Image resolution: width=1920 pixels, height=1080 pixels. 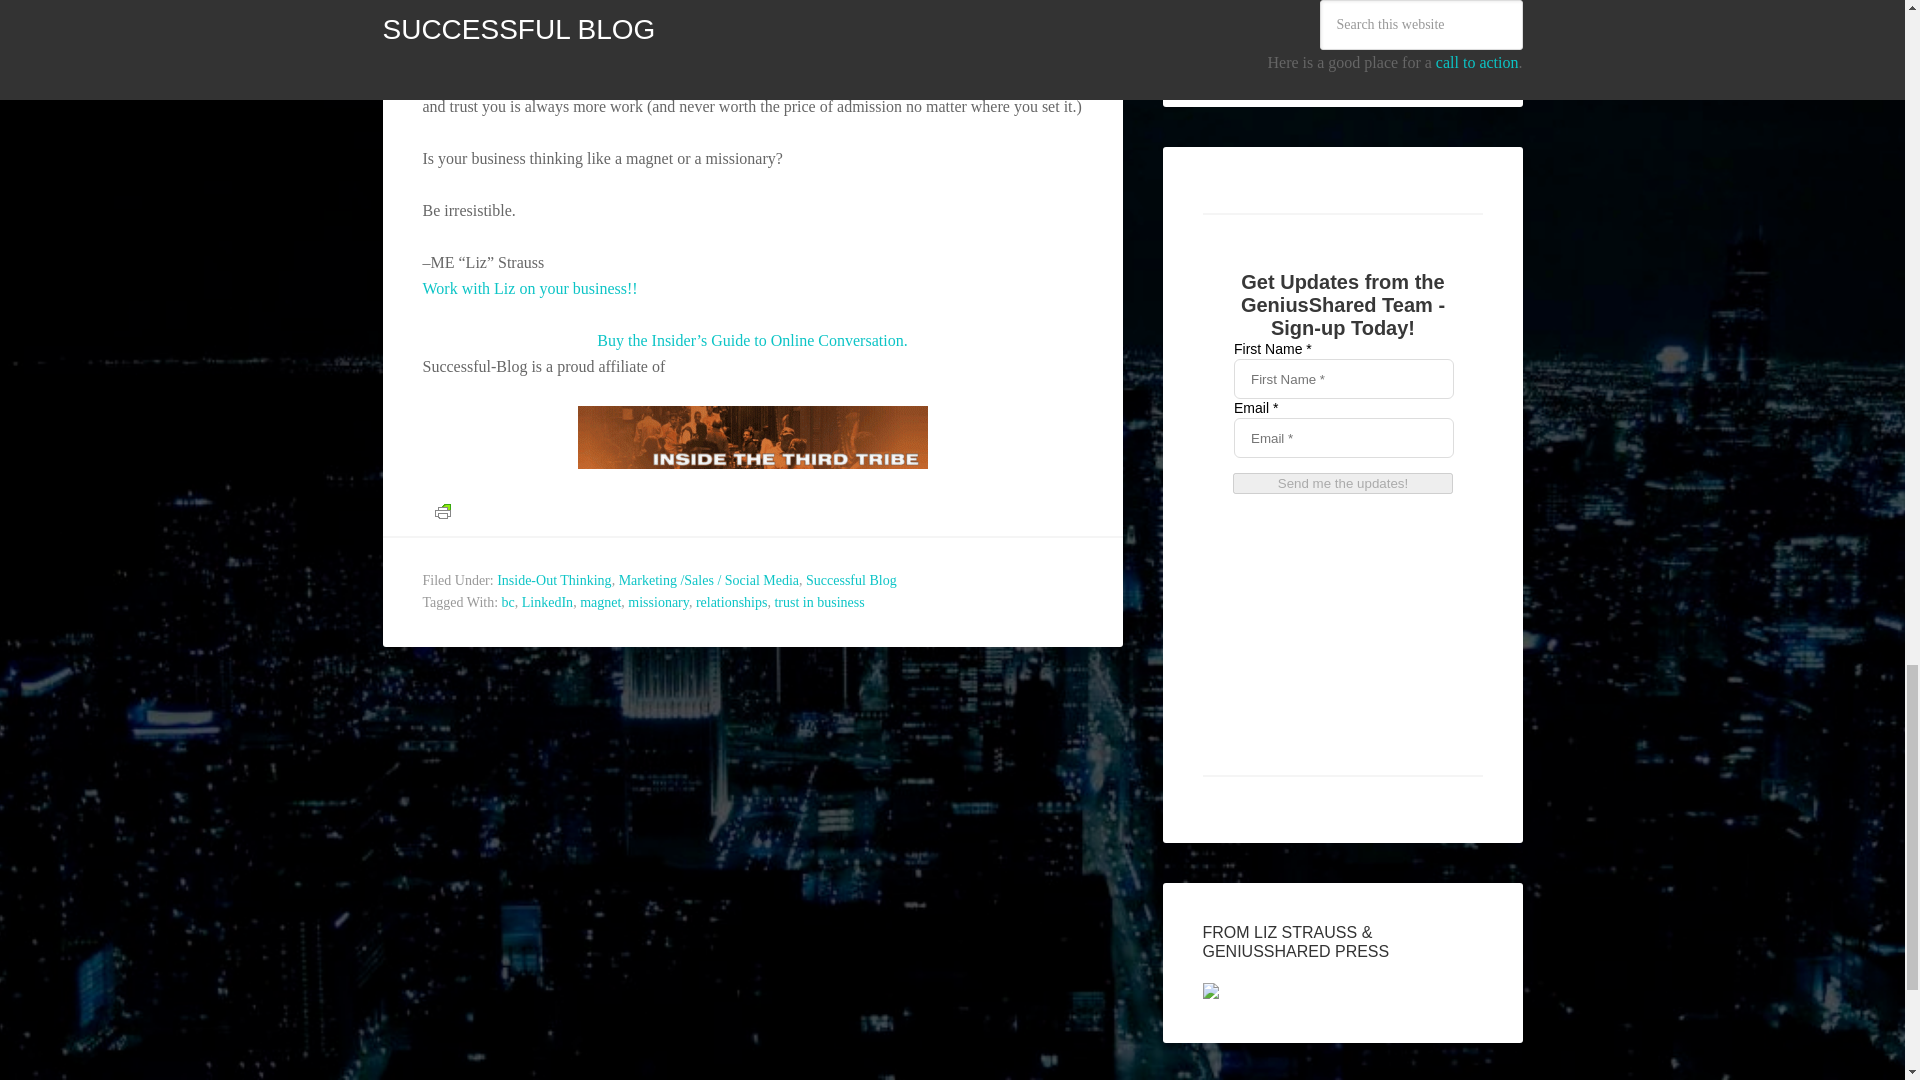 What do you see at coordinates (658, 602) in the screenshot?
I see `missionary` at bounding box center [658, 602].